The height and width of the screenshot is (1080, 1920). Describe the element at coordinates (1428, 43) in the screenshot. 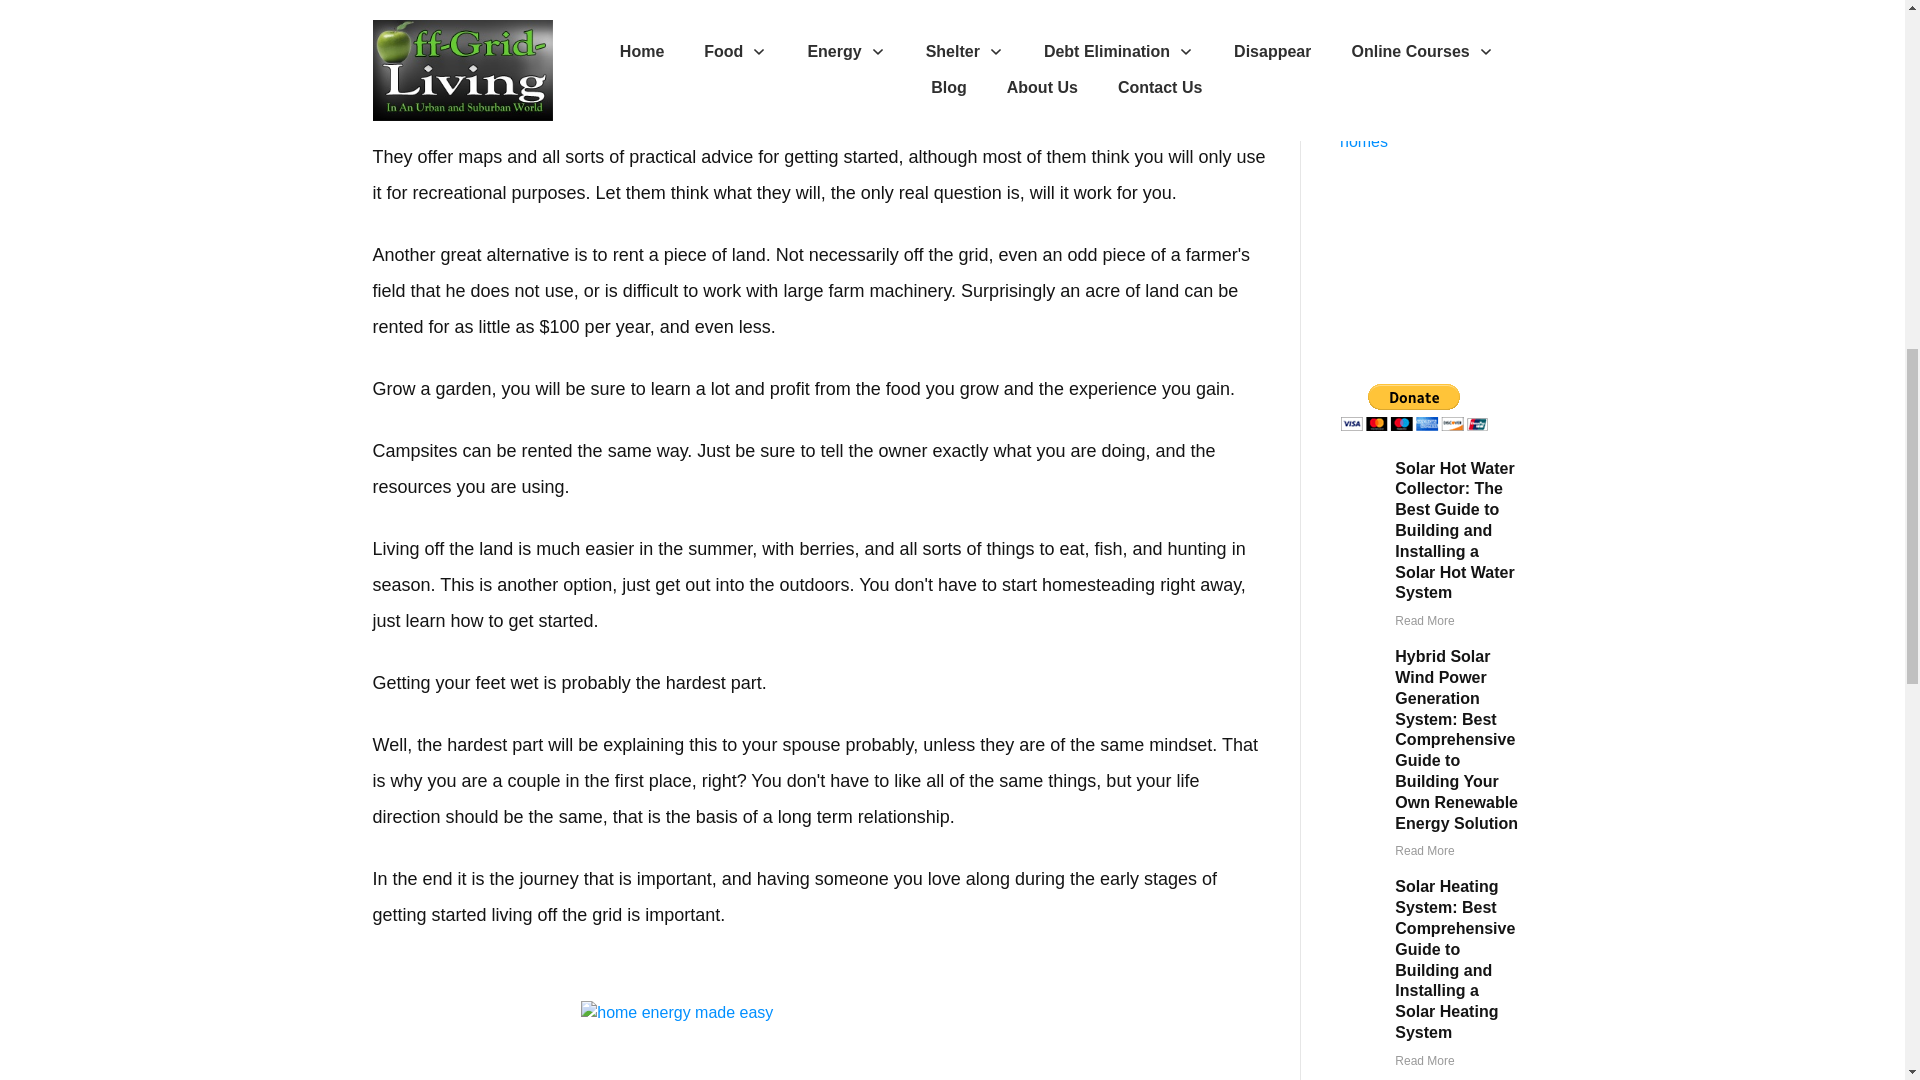

I see `tiny house` at that location.